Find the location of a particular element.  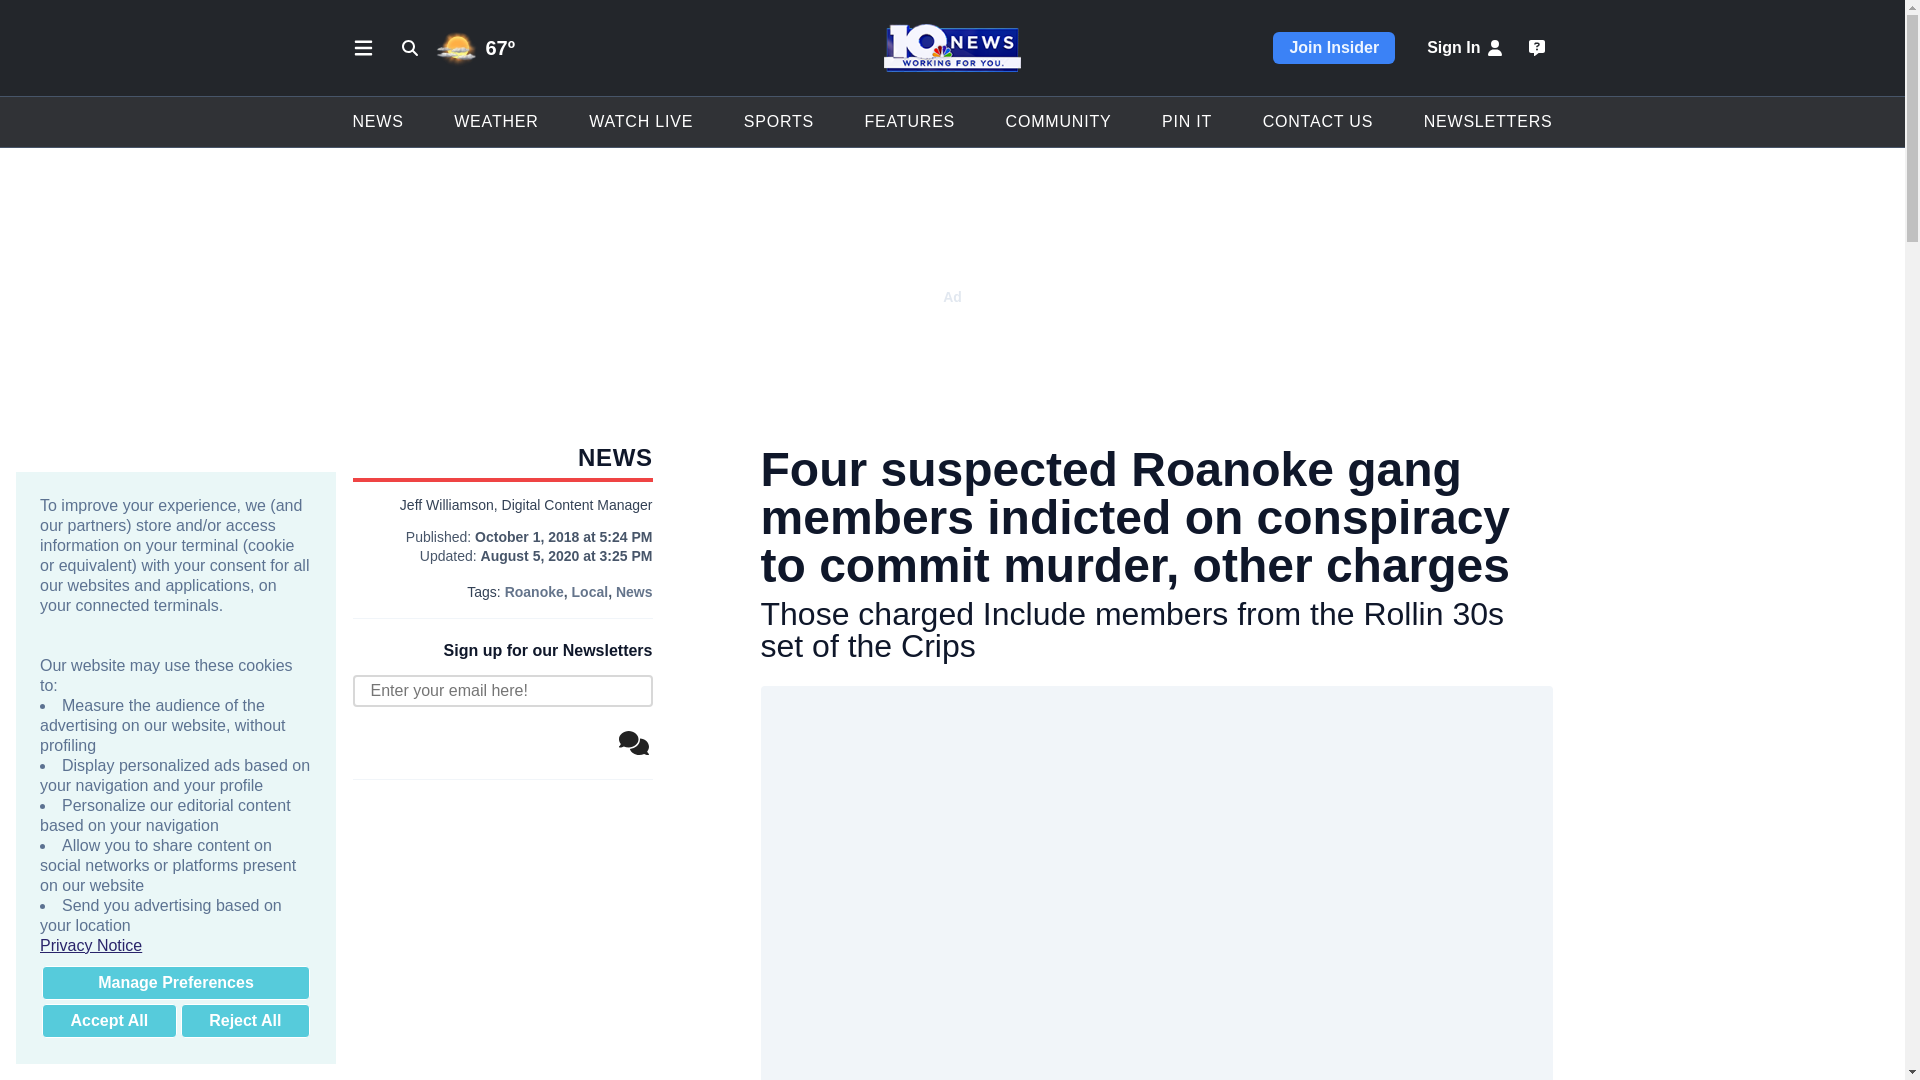

Privacy Notice is located at coordinates (176, 946).